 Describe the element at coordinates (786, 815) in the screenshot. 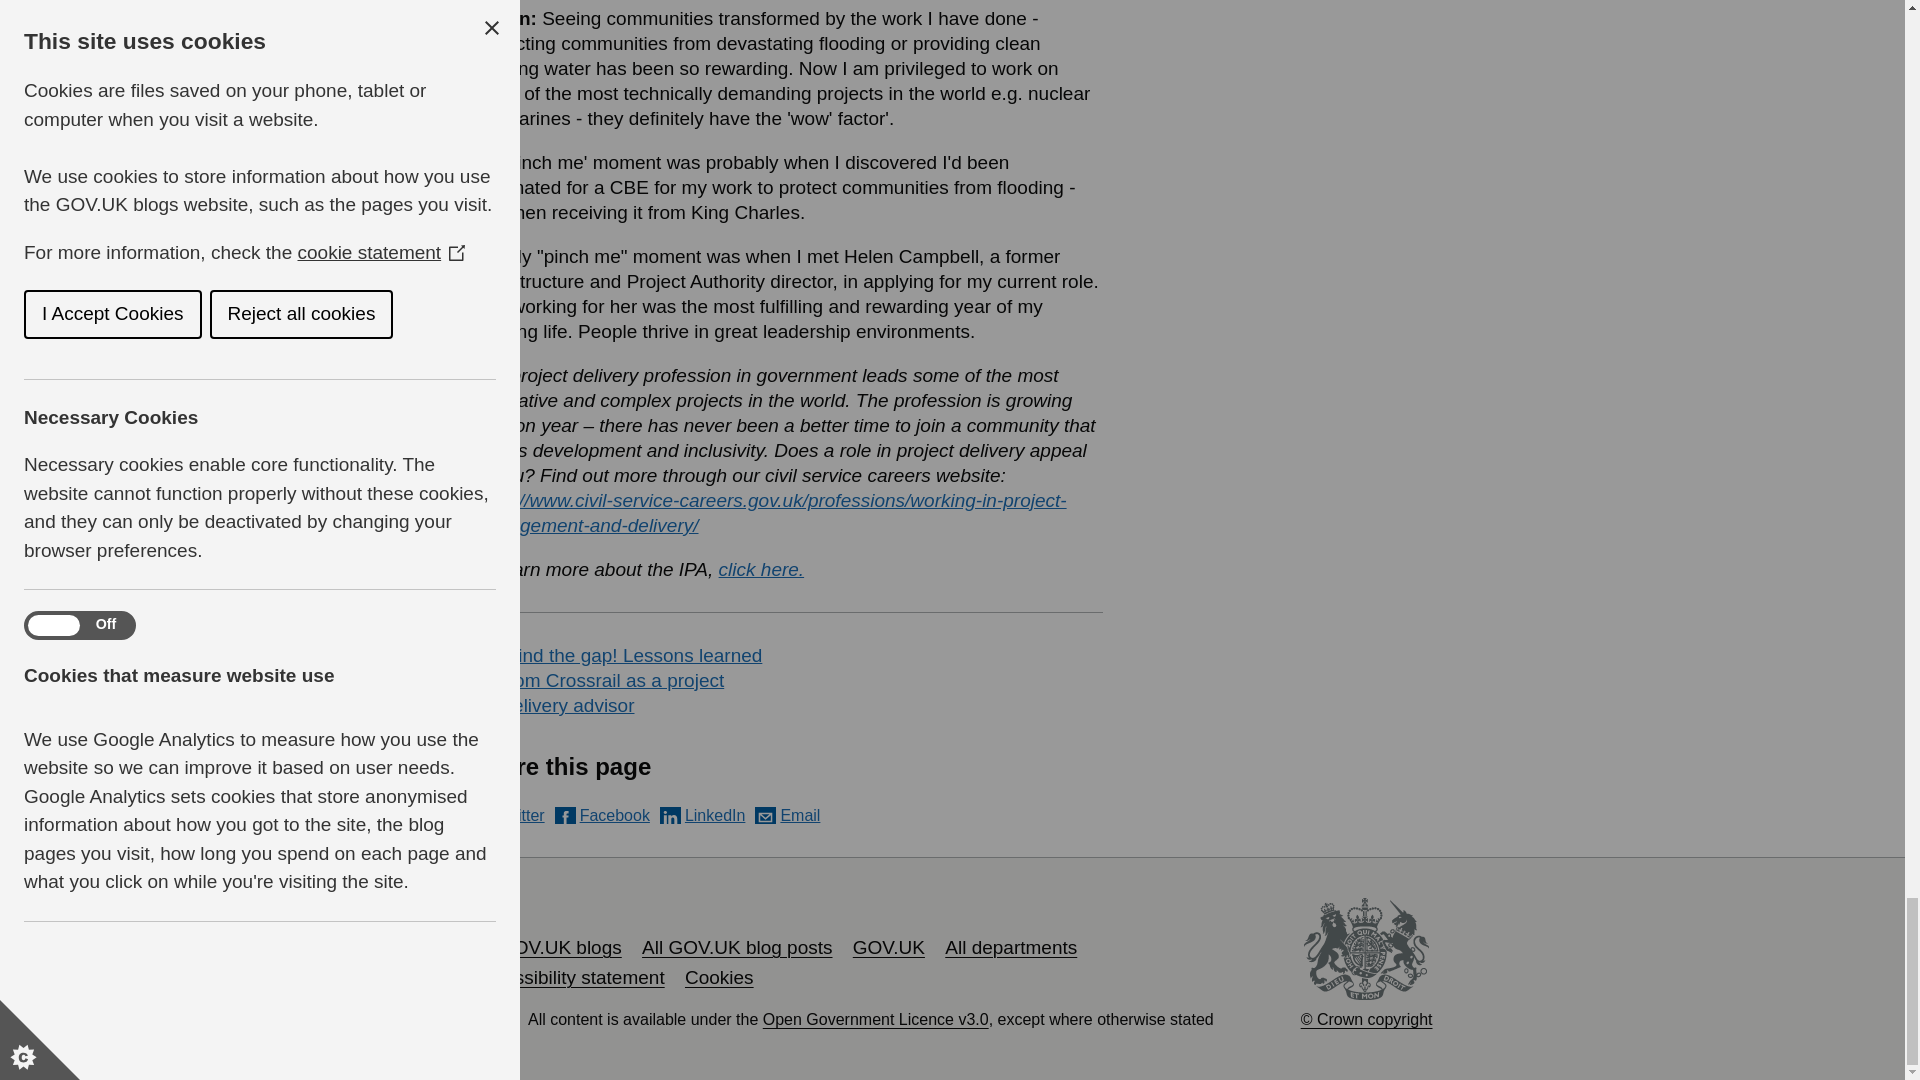

I see `Email` at that location.